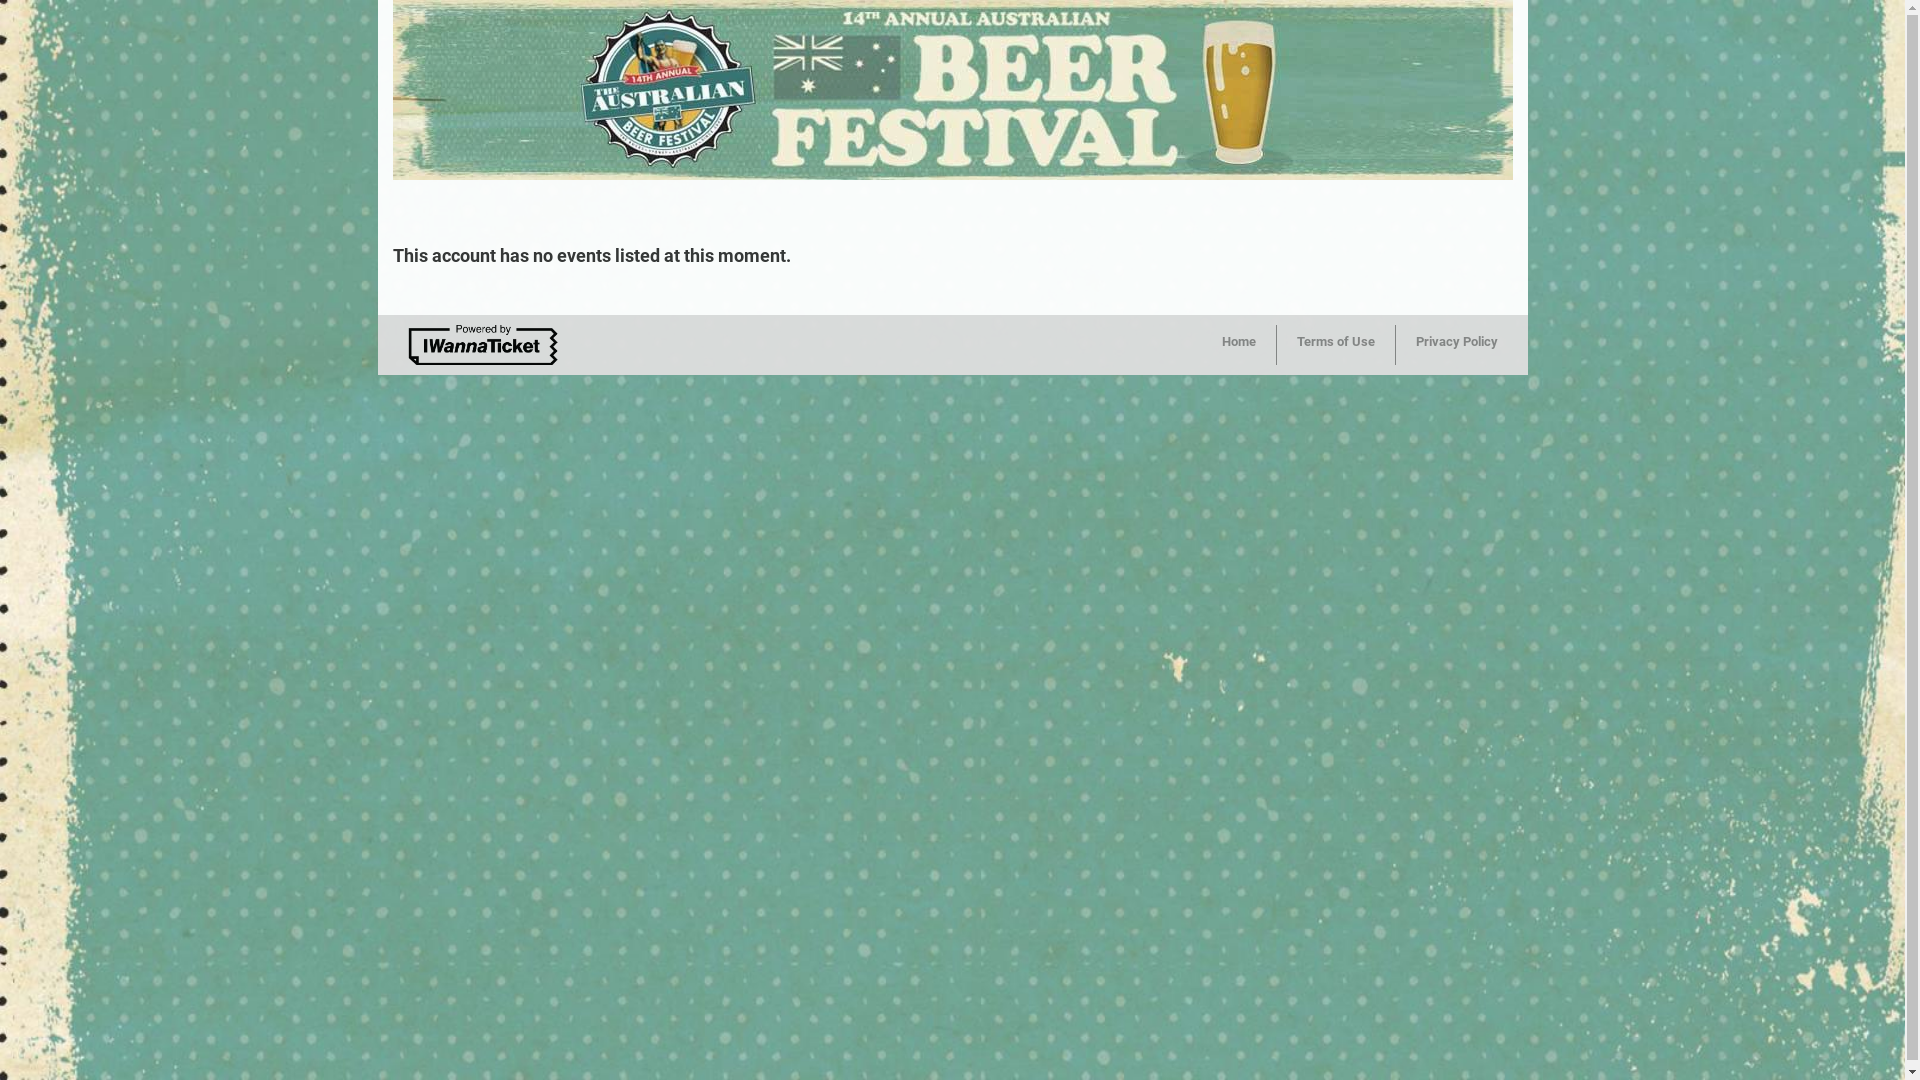 This screenshot has height=1080, width=1920. I want to click on Terms of Use, so click(1336, 345).